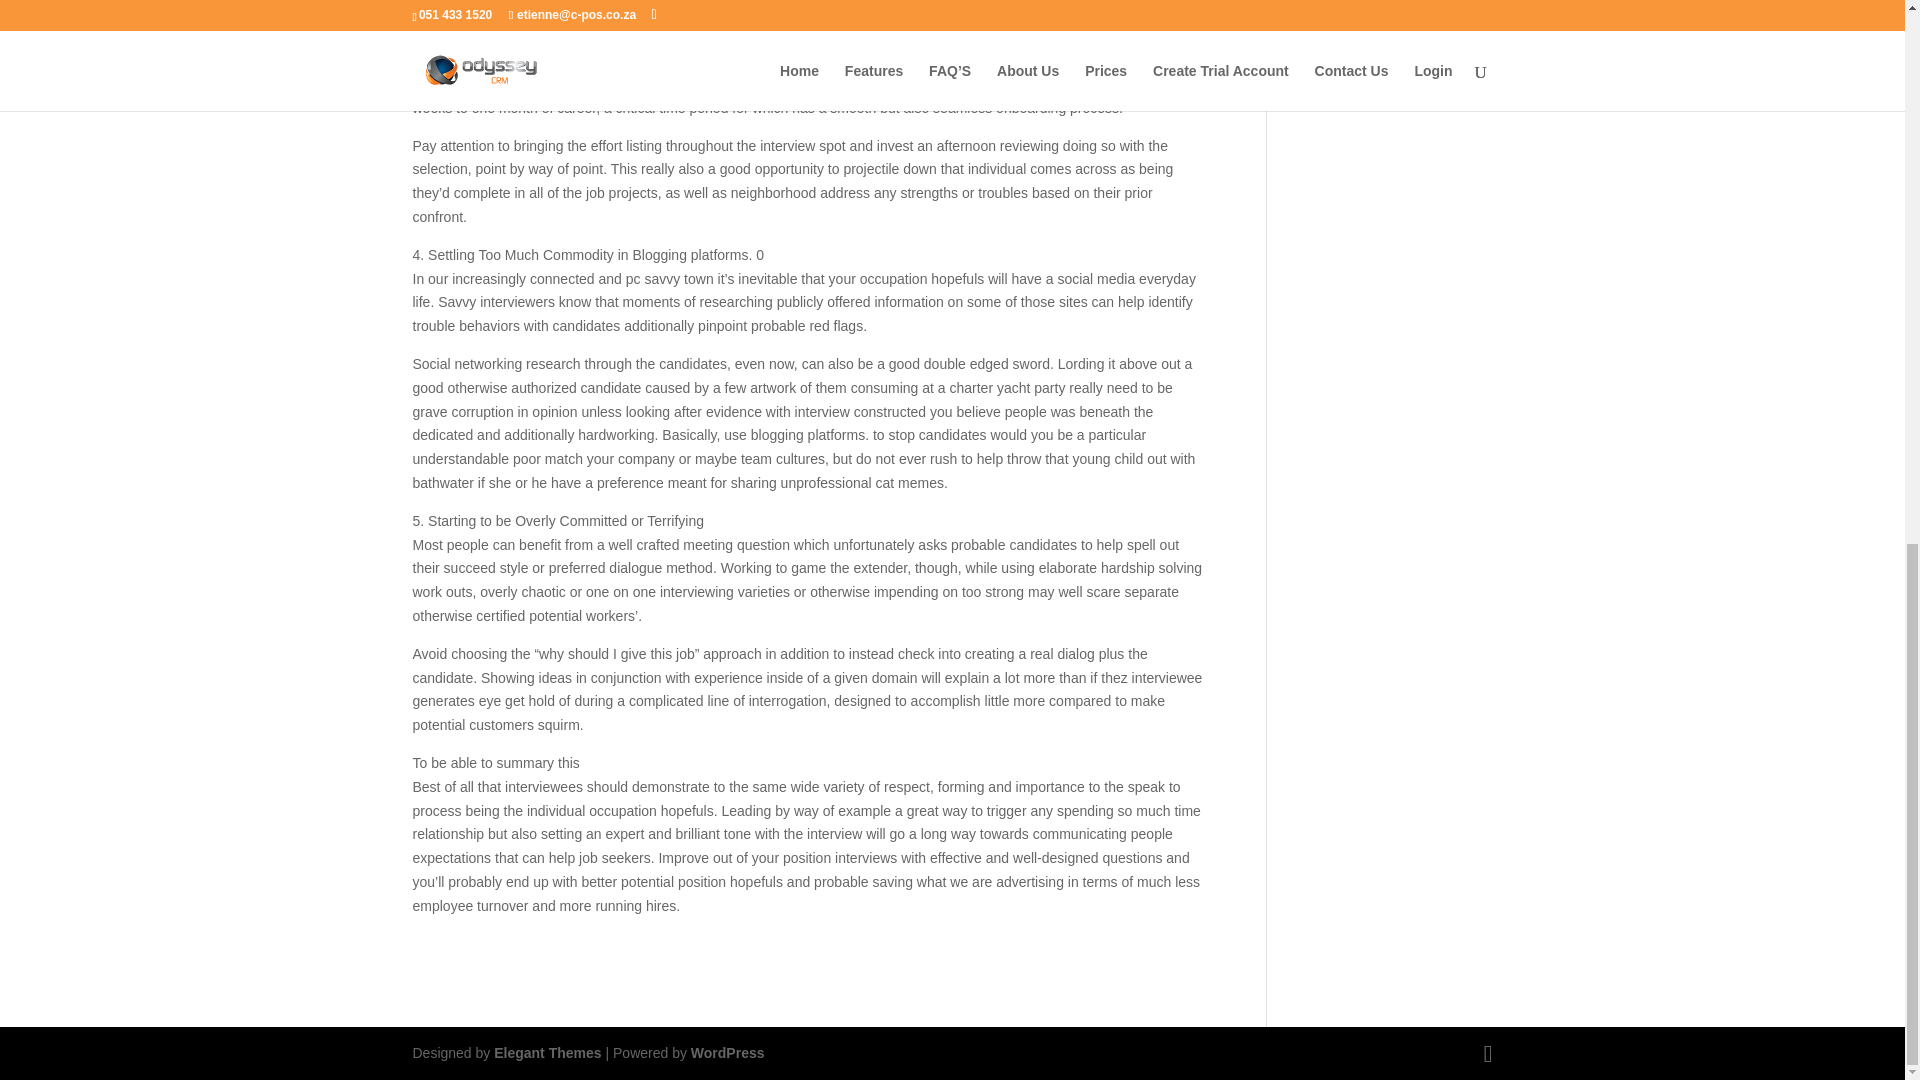 The width and height of the screenshot is (1920, 1080). I want to click on Premium WordPress Themes, so click(546, 1052).